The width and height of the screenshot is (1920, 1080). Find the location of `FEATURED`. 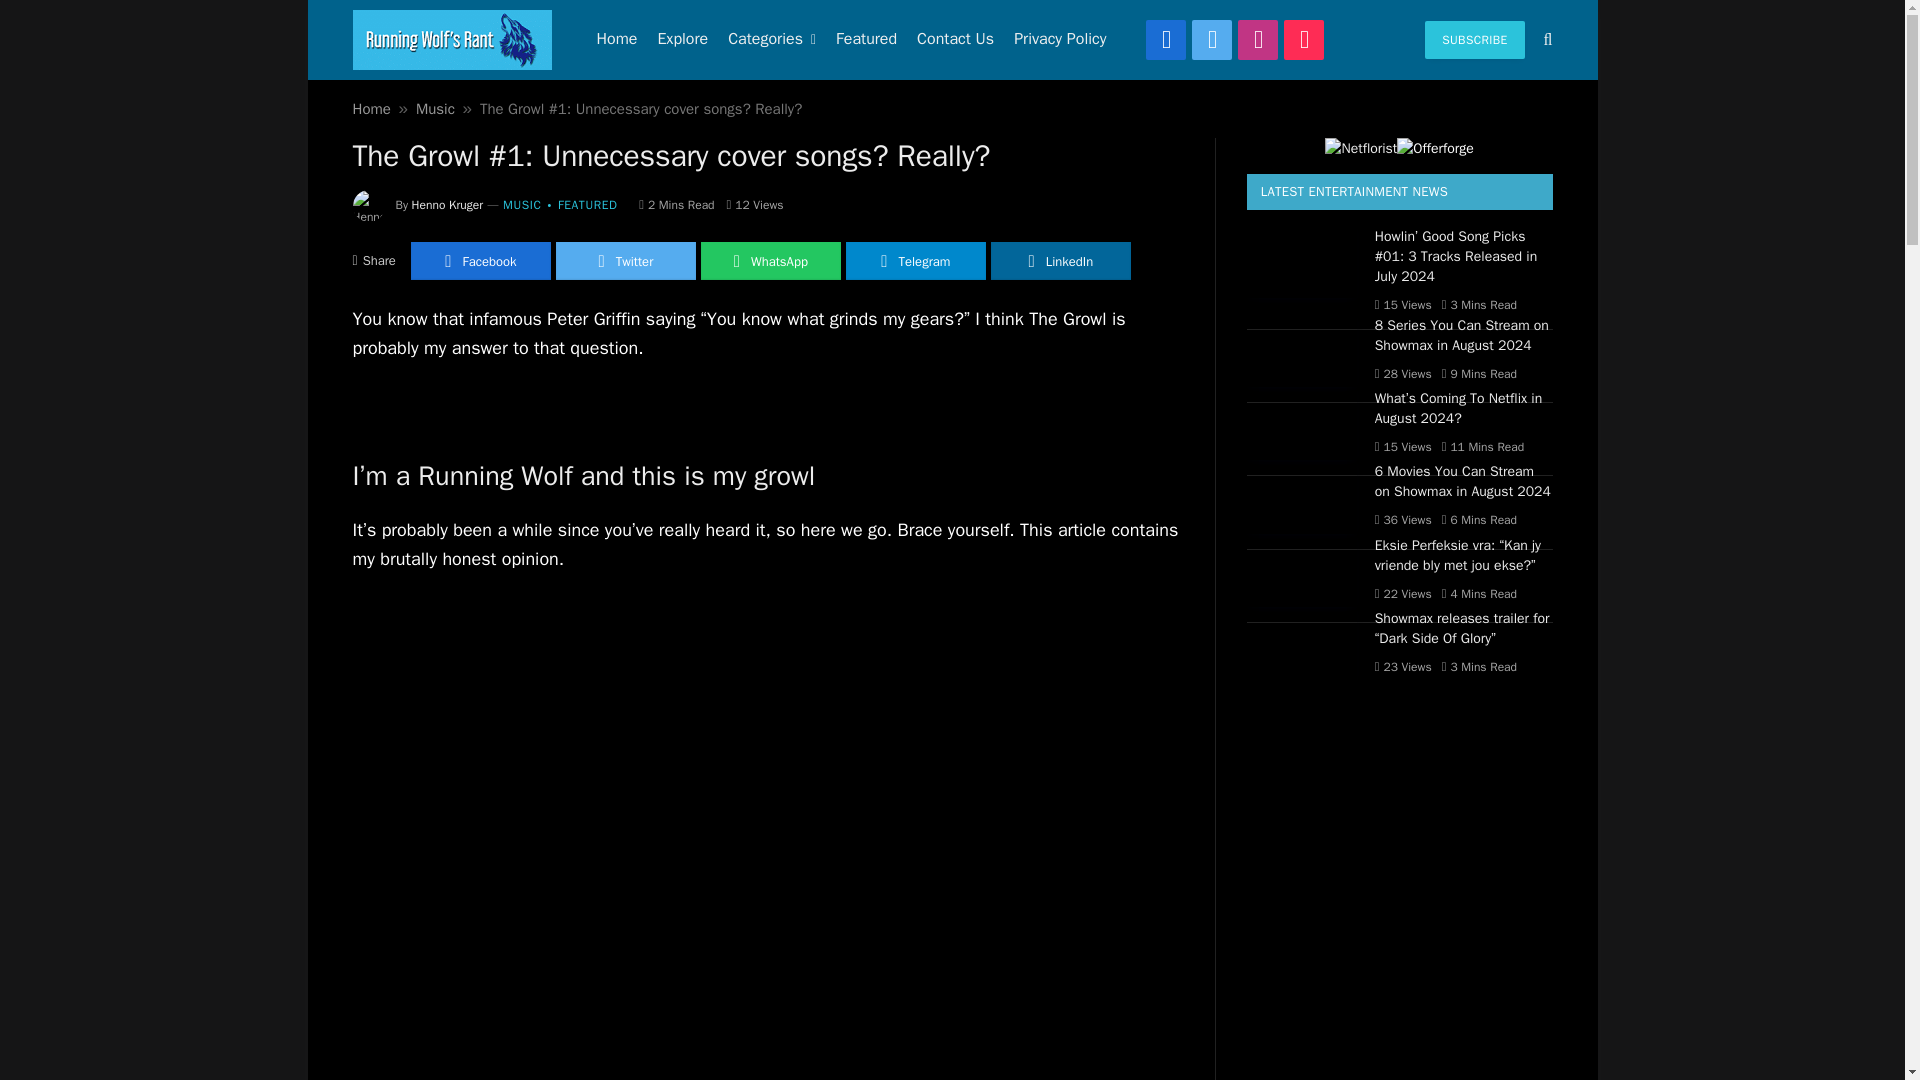

FEATURED is located at coordinates (578, 206).